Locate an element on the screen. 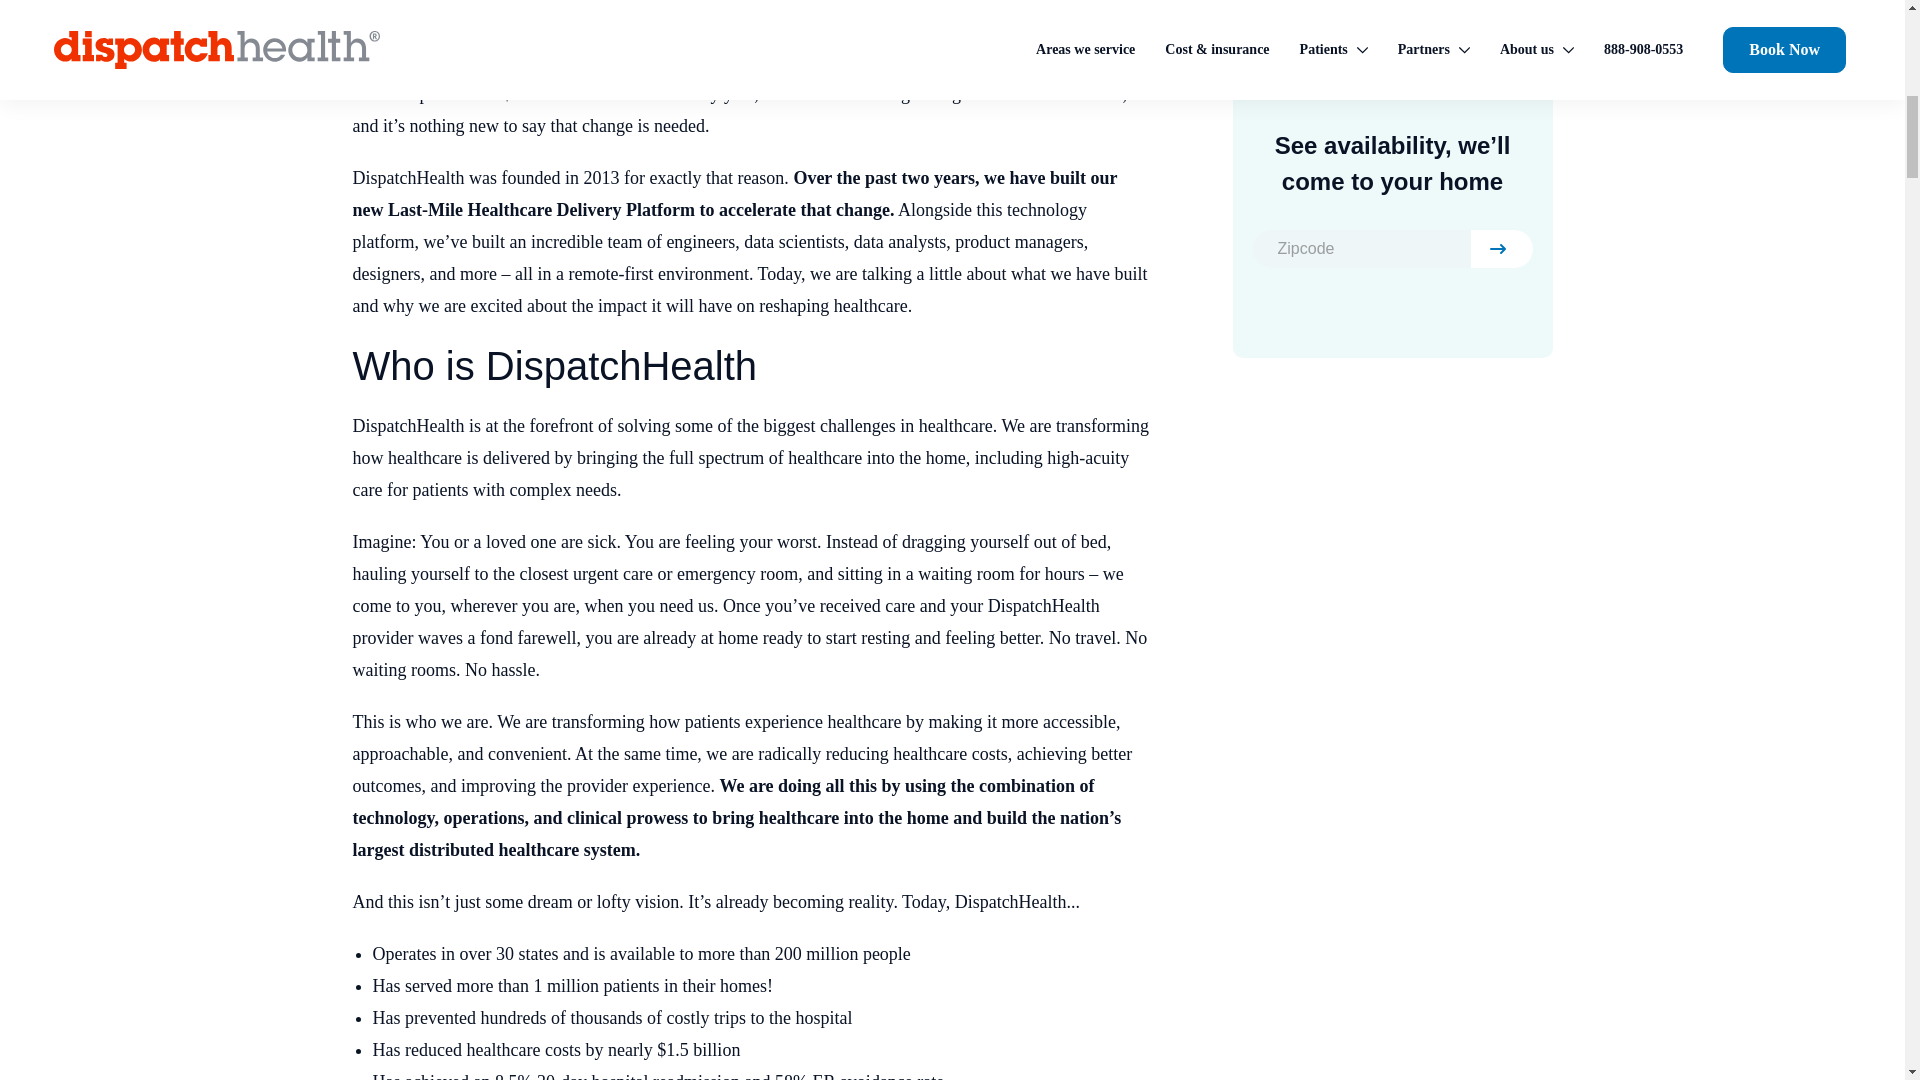 This screenshot has width=1920, height=1080. Enter is located at coordinates (1501, 248).